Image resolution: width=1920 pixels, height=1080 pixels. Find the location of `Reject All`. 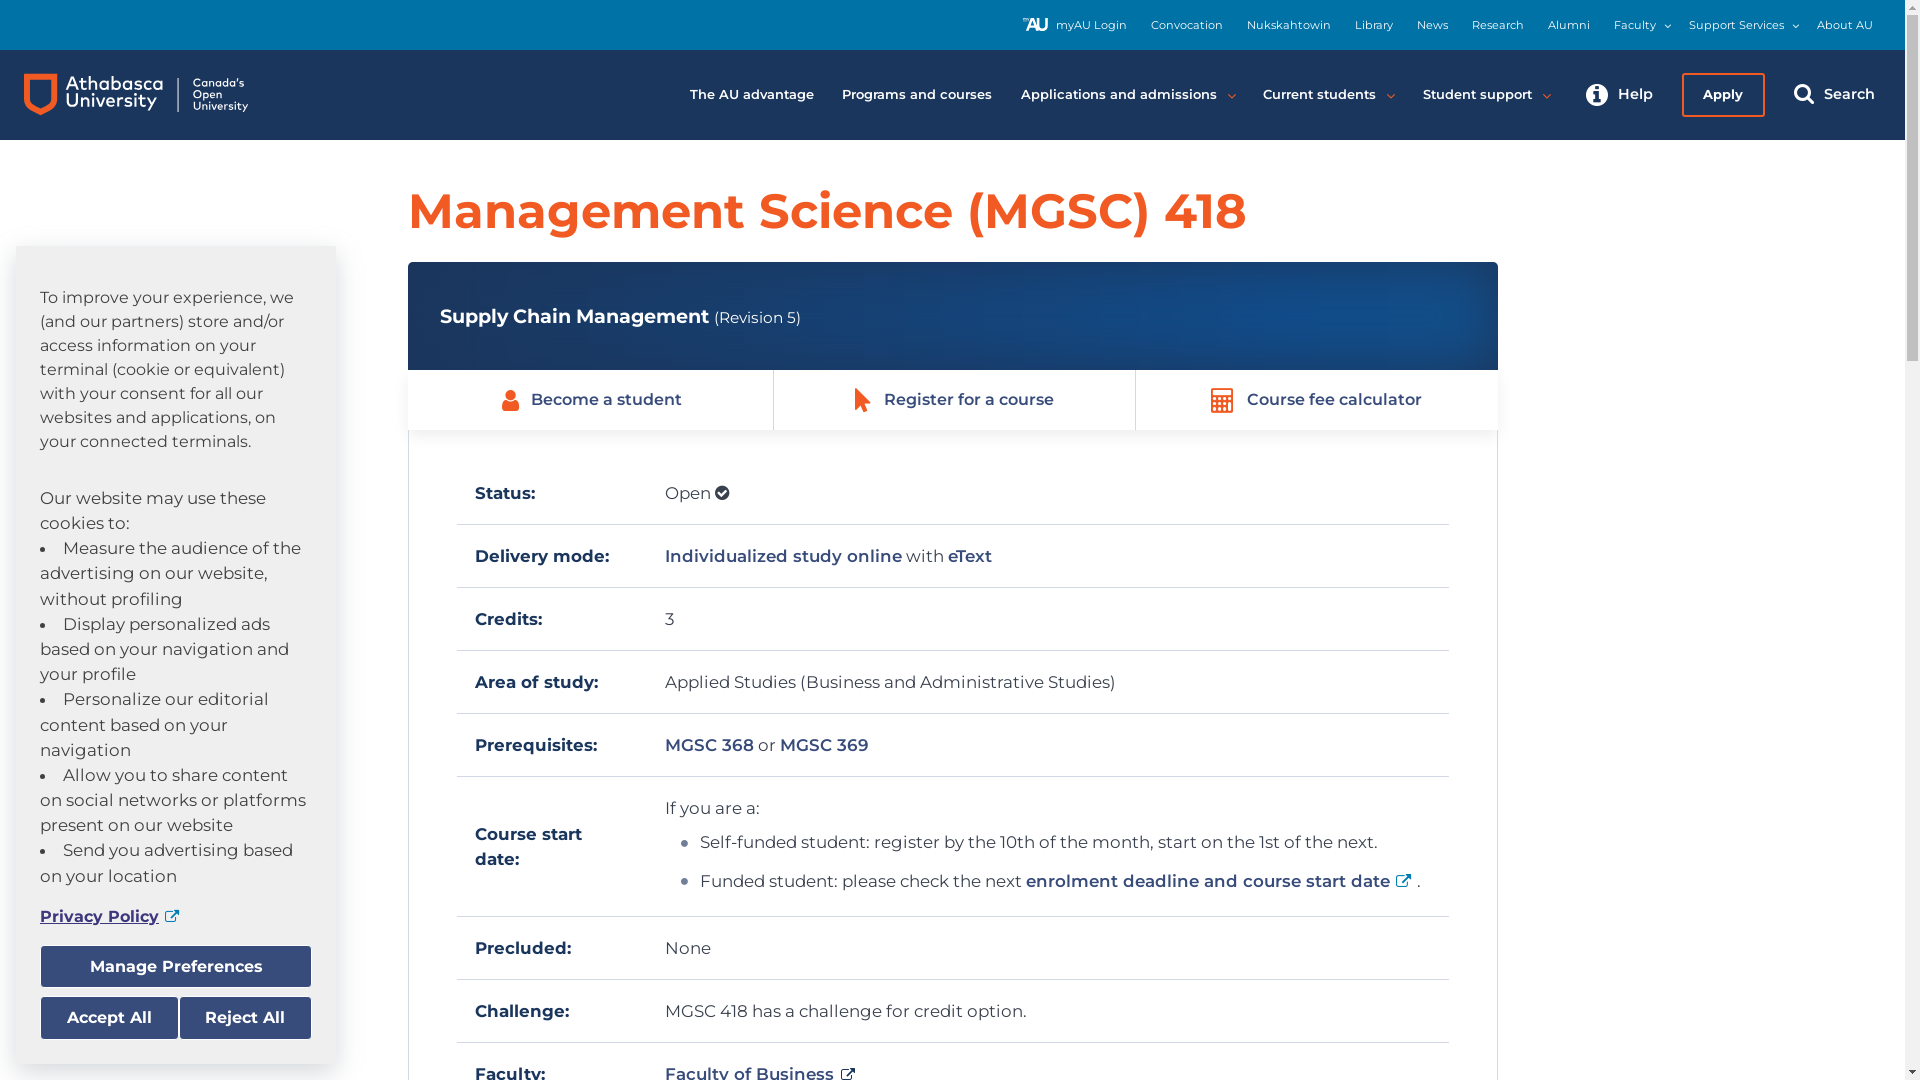

Reject All is located at coordinates (245, 1018).